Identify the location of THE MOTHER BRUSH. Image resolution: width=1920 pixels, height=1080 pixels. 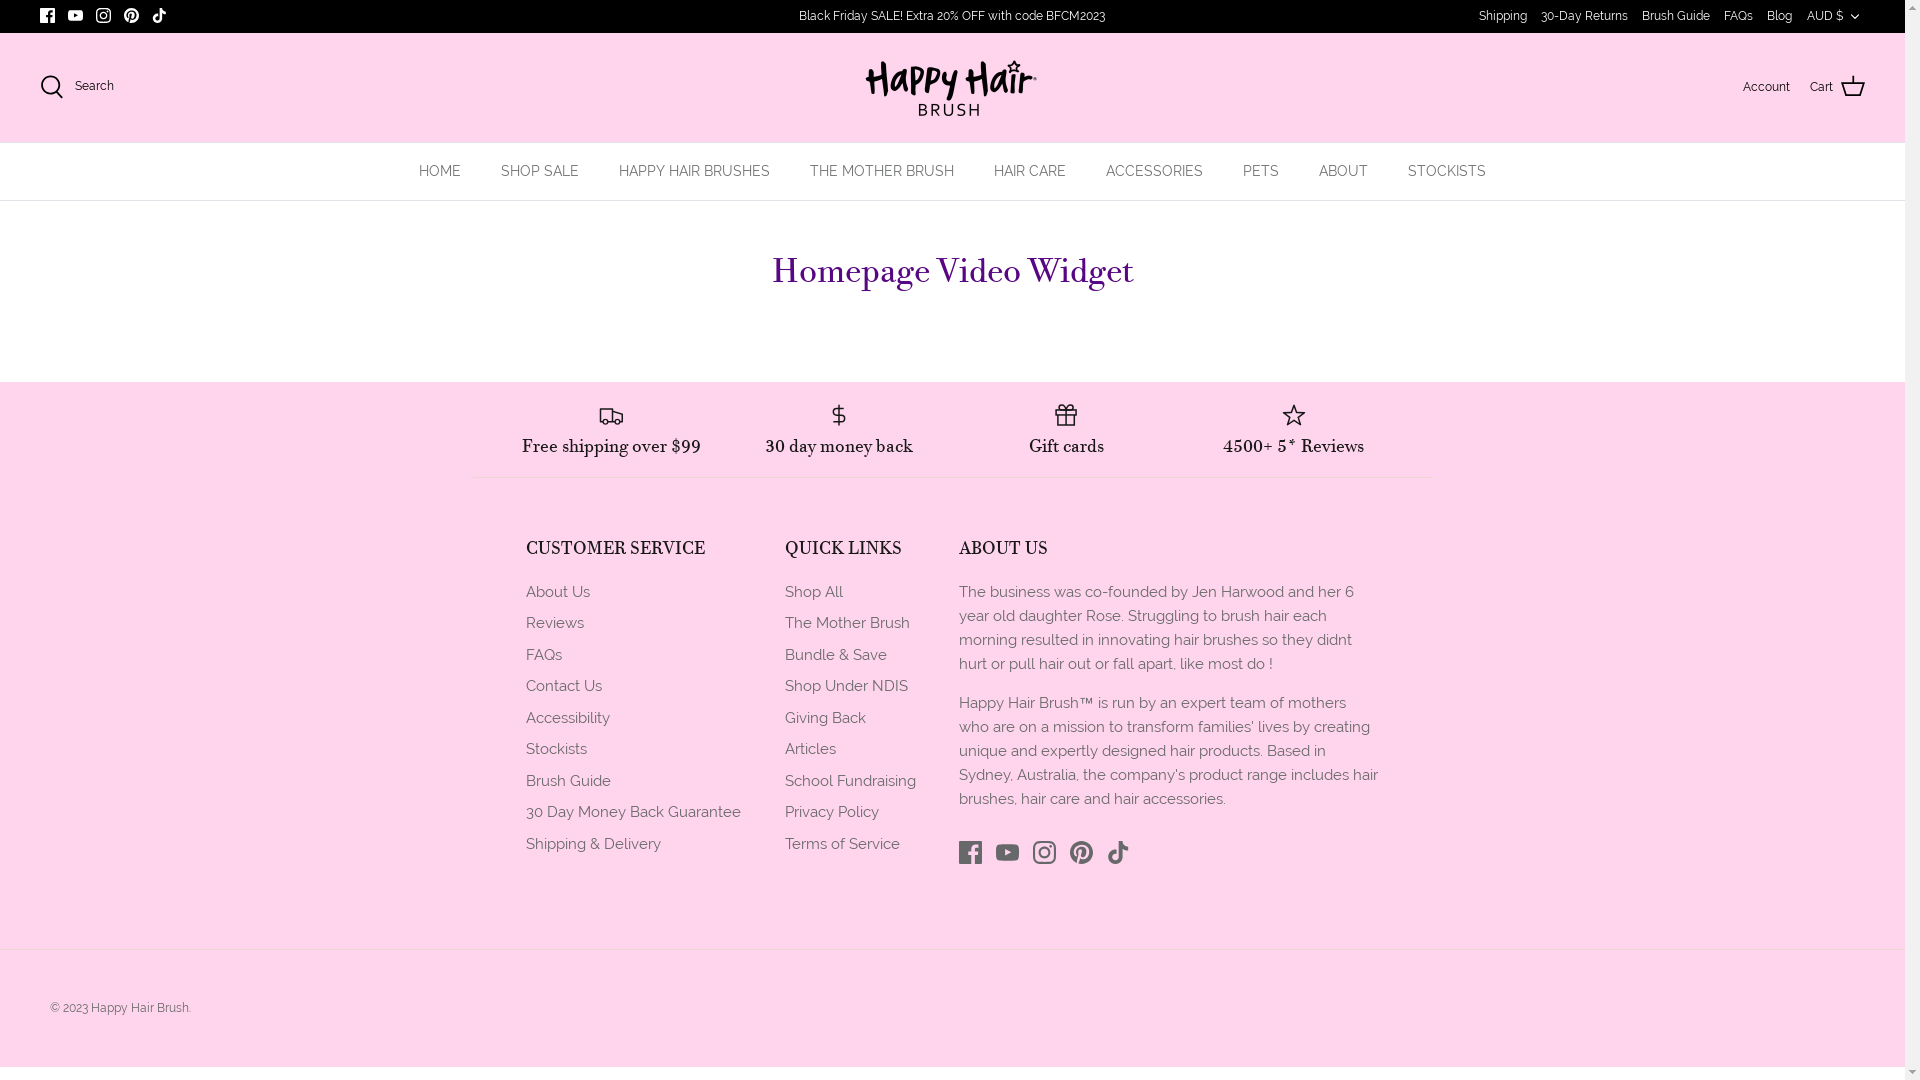
(882, 172).